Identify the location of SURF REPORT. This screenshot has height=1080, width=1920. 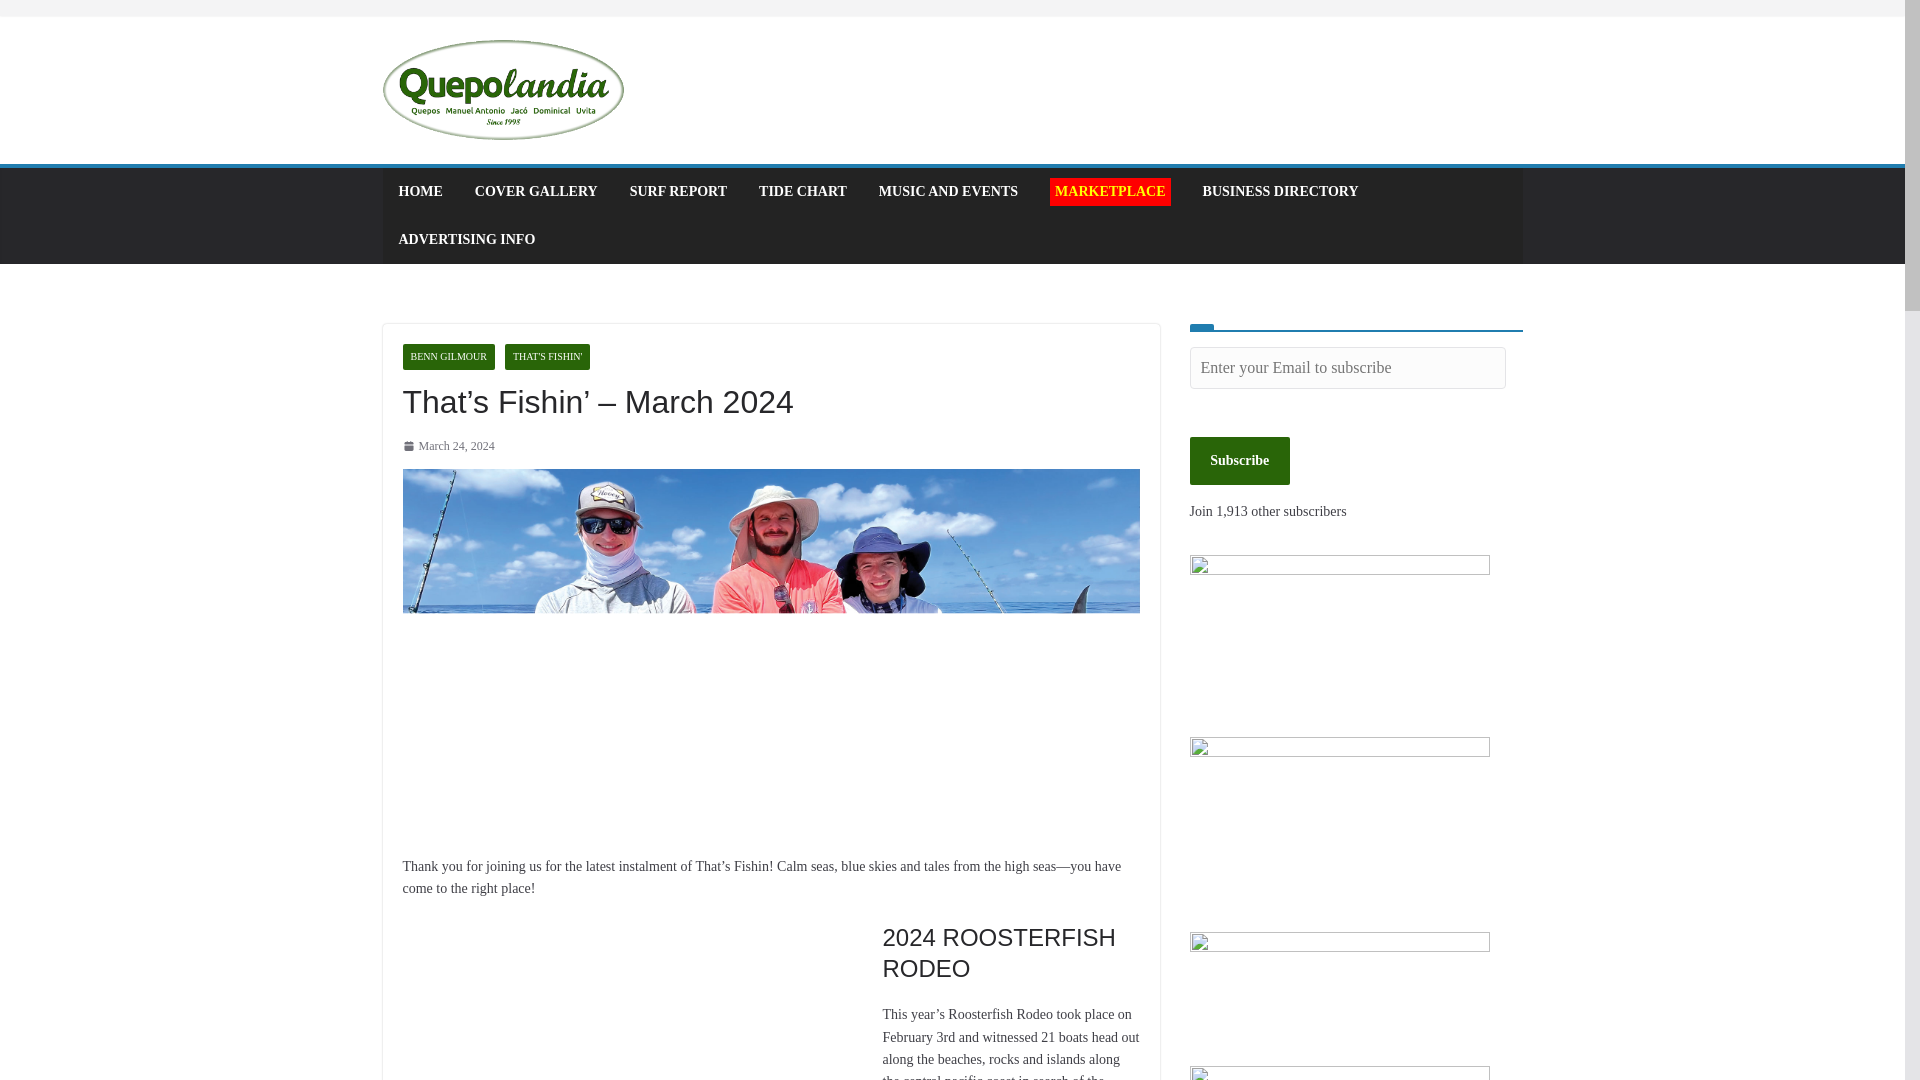
(678, 192).